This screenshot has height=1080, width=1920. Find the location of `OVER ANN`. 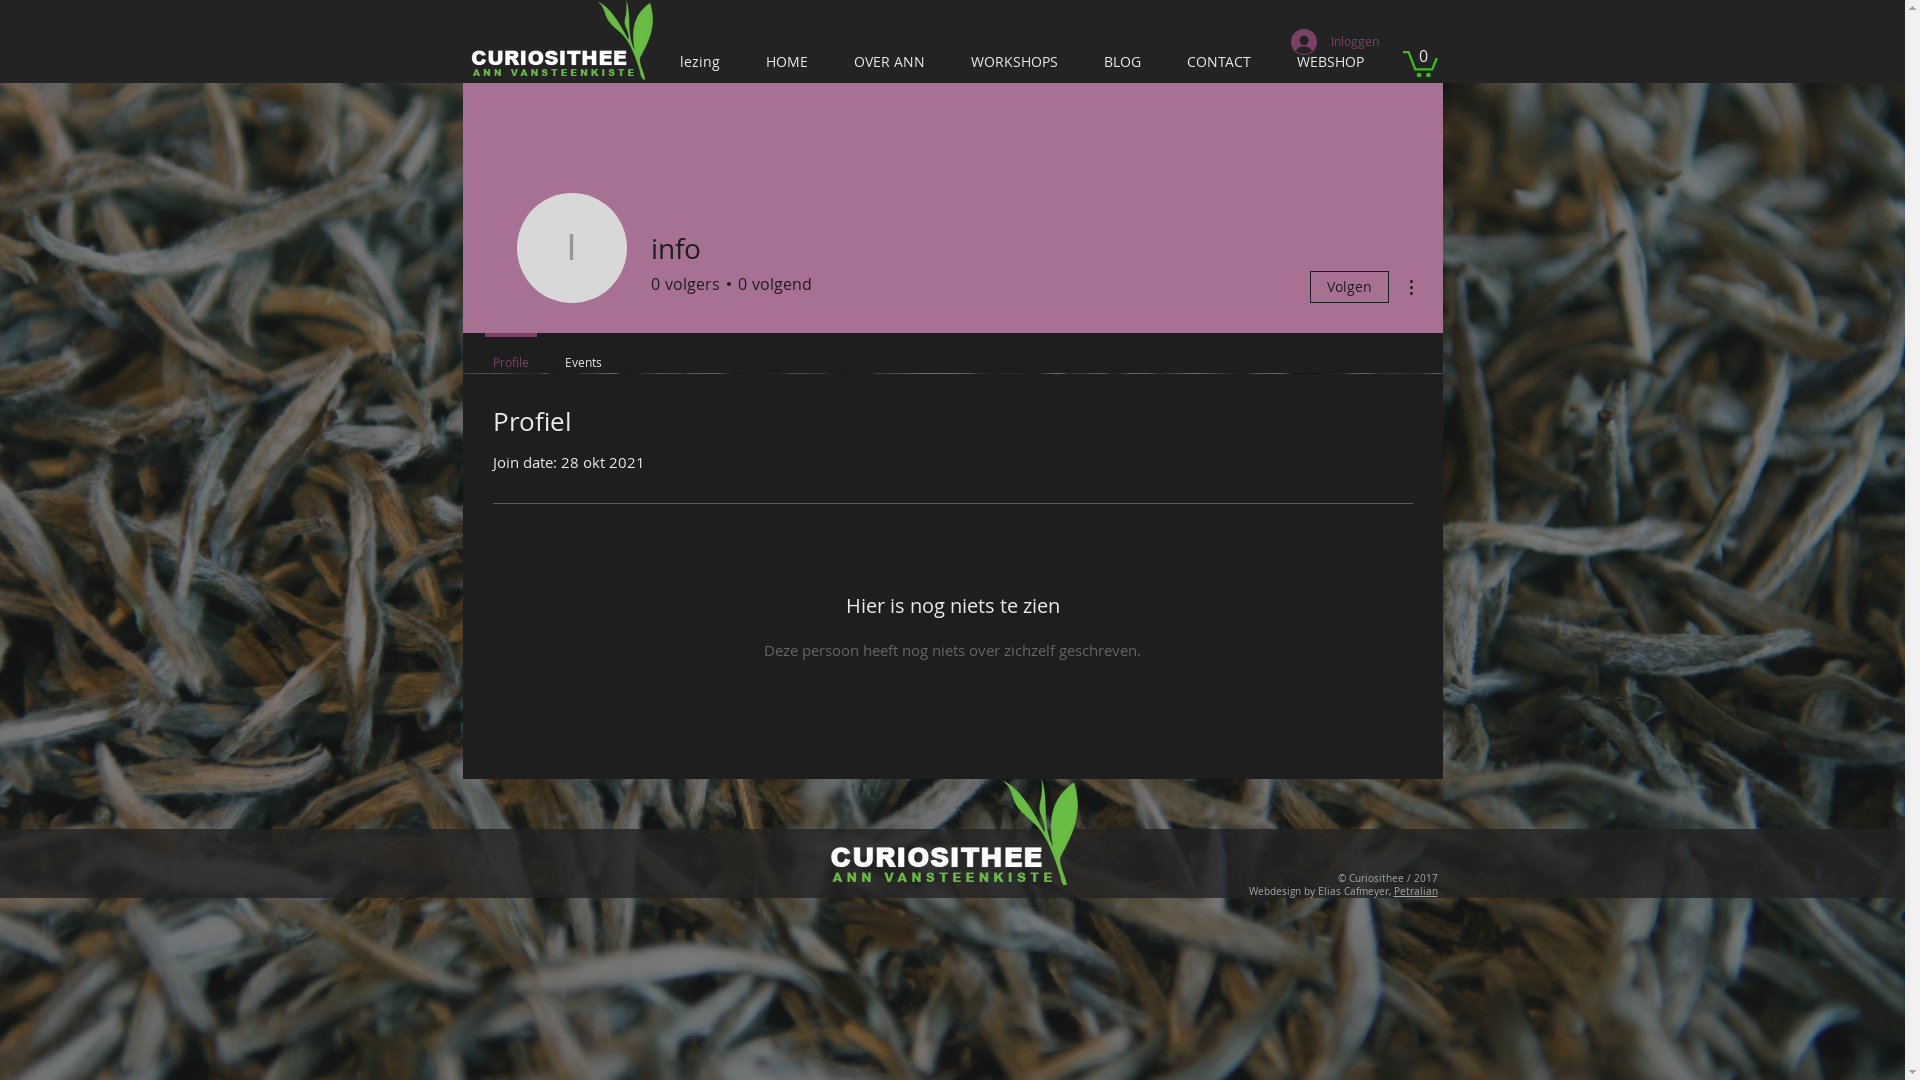

OVER ANN is located at coordinates (892, 62).